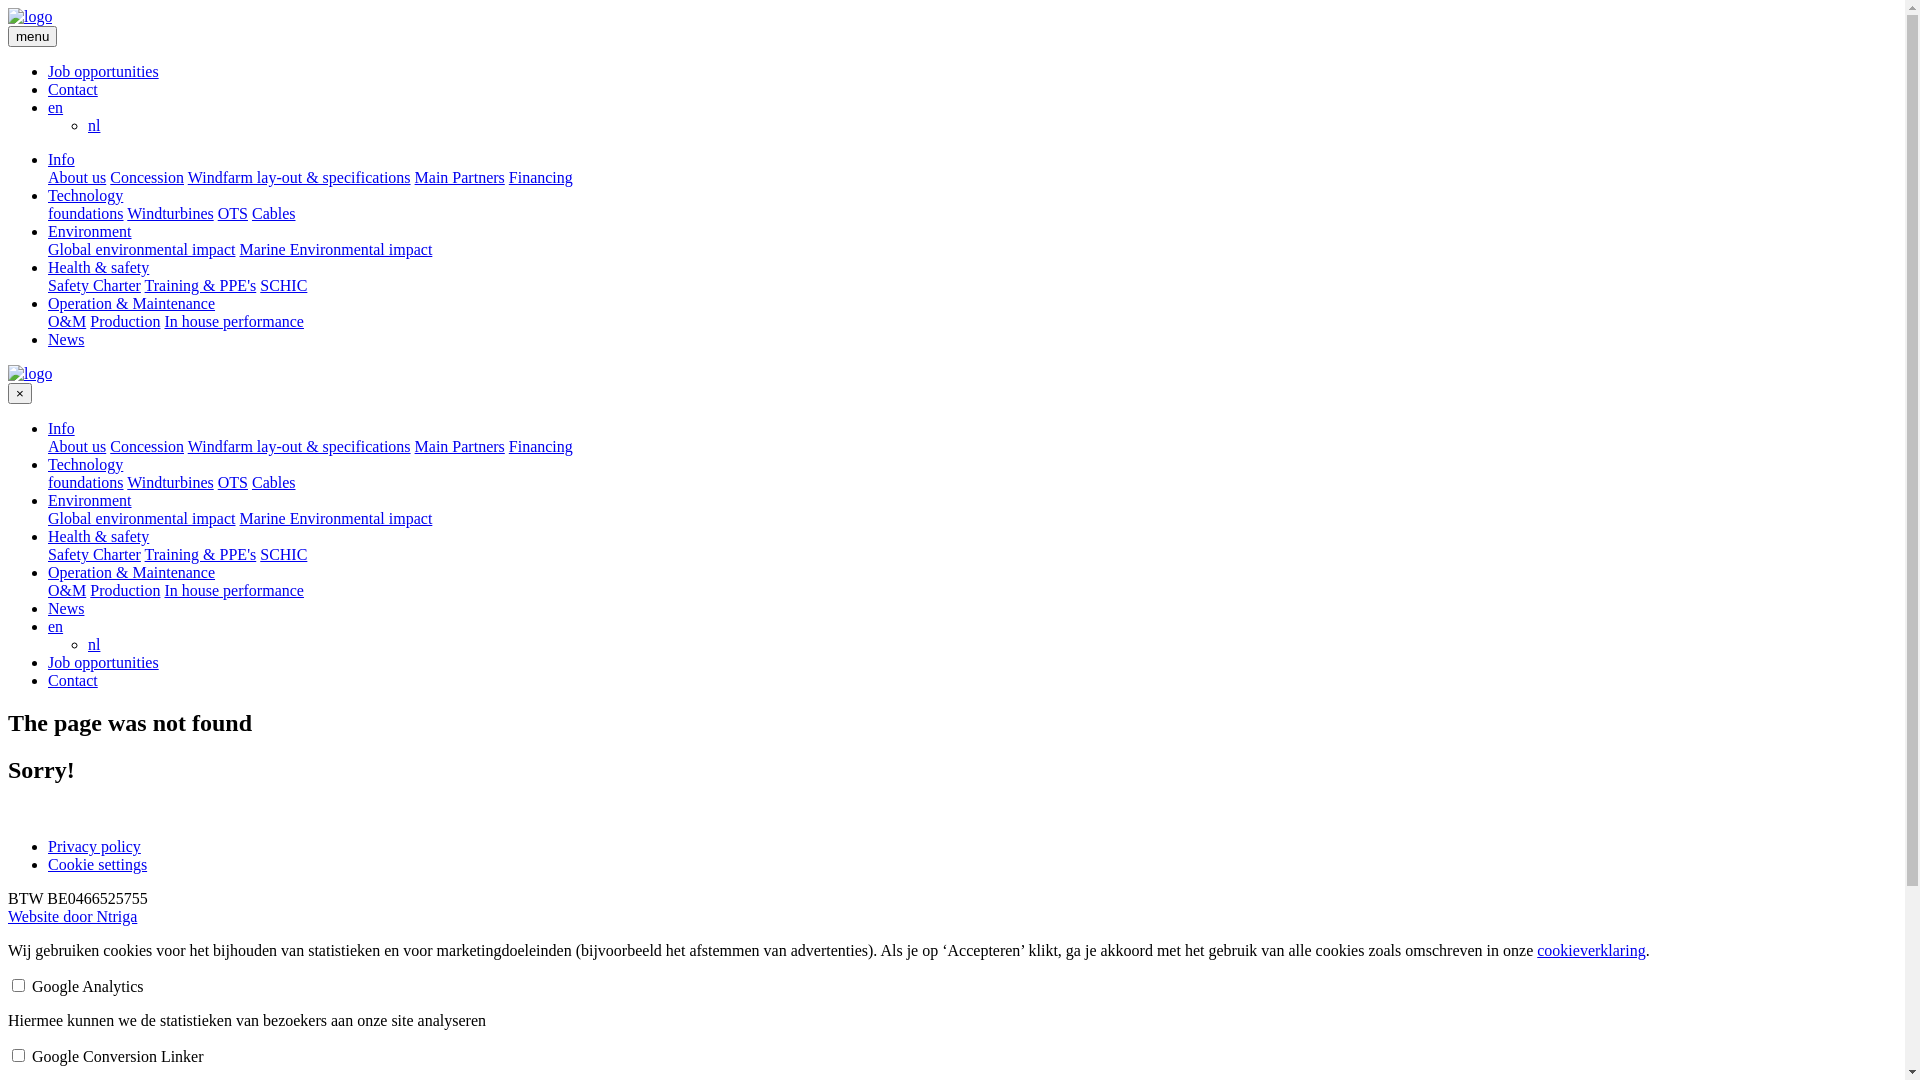 The height and width of the screenshot is (1080, 1920). I want to click on Cables, so click(274, 482).